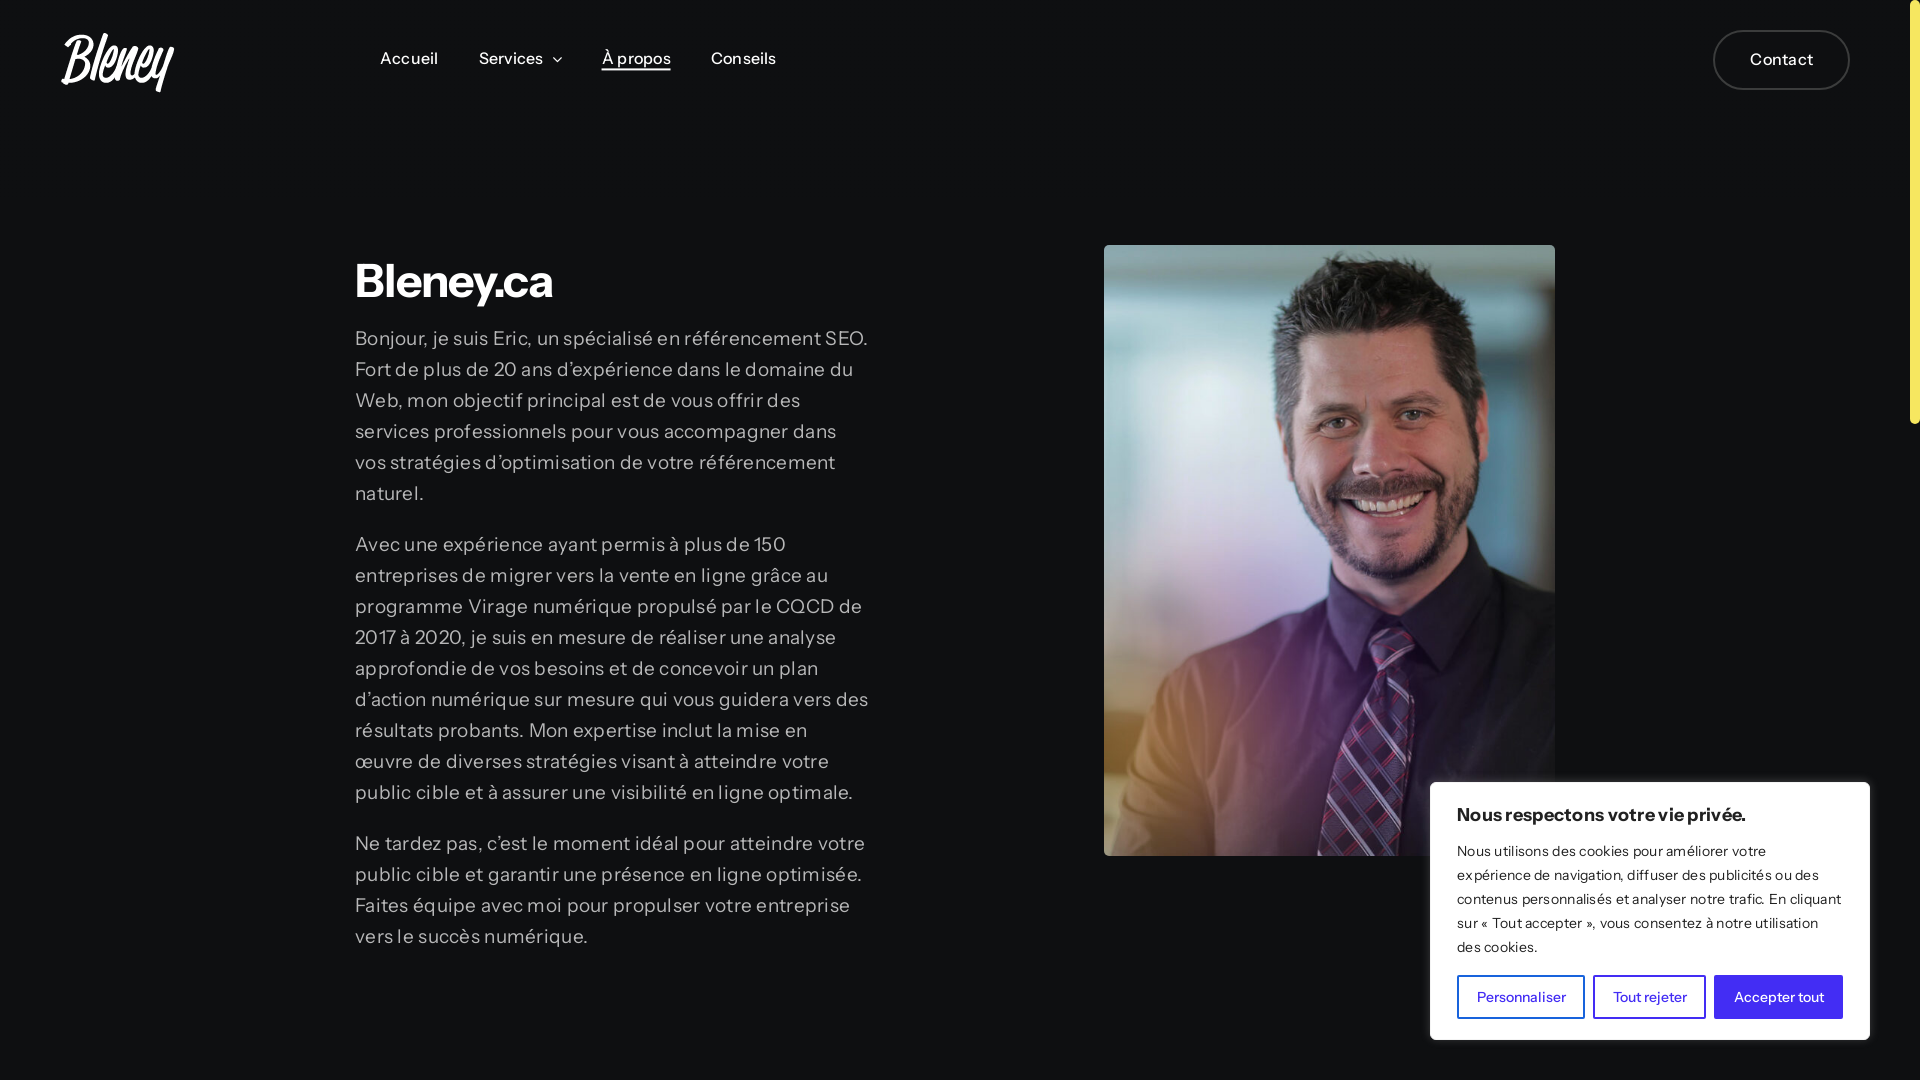 This screenshot has height=1080, width=1920. I want to click on Accepter tout, so click(1778, 997).